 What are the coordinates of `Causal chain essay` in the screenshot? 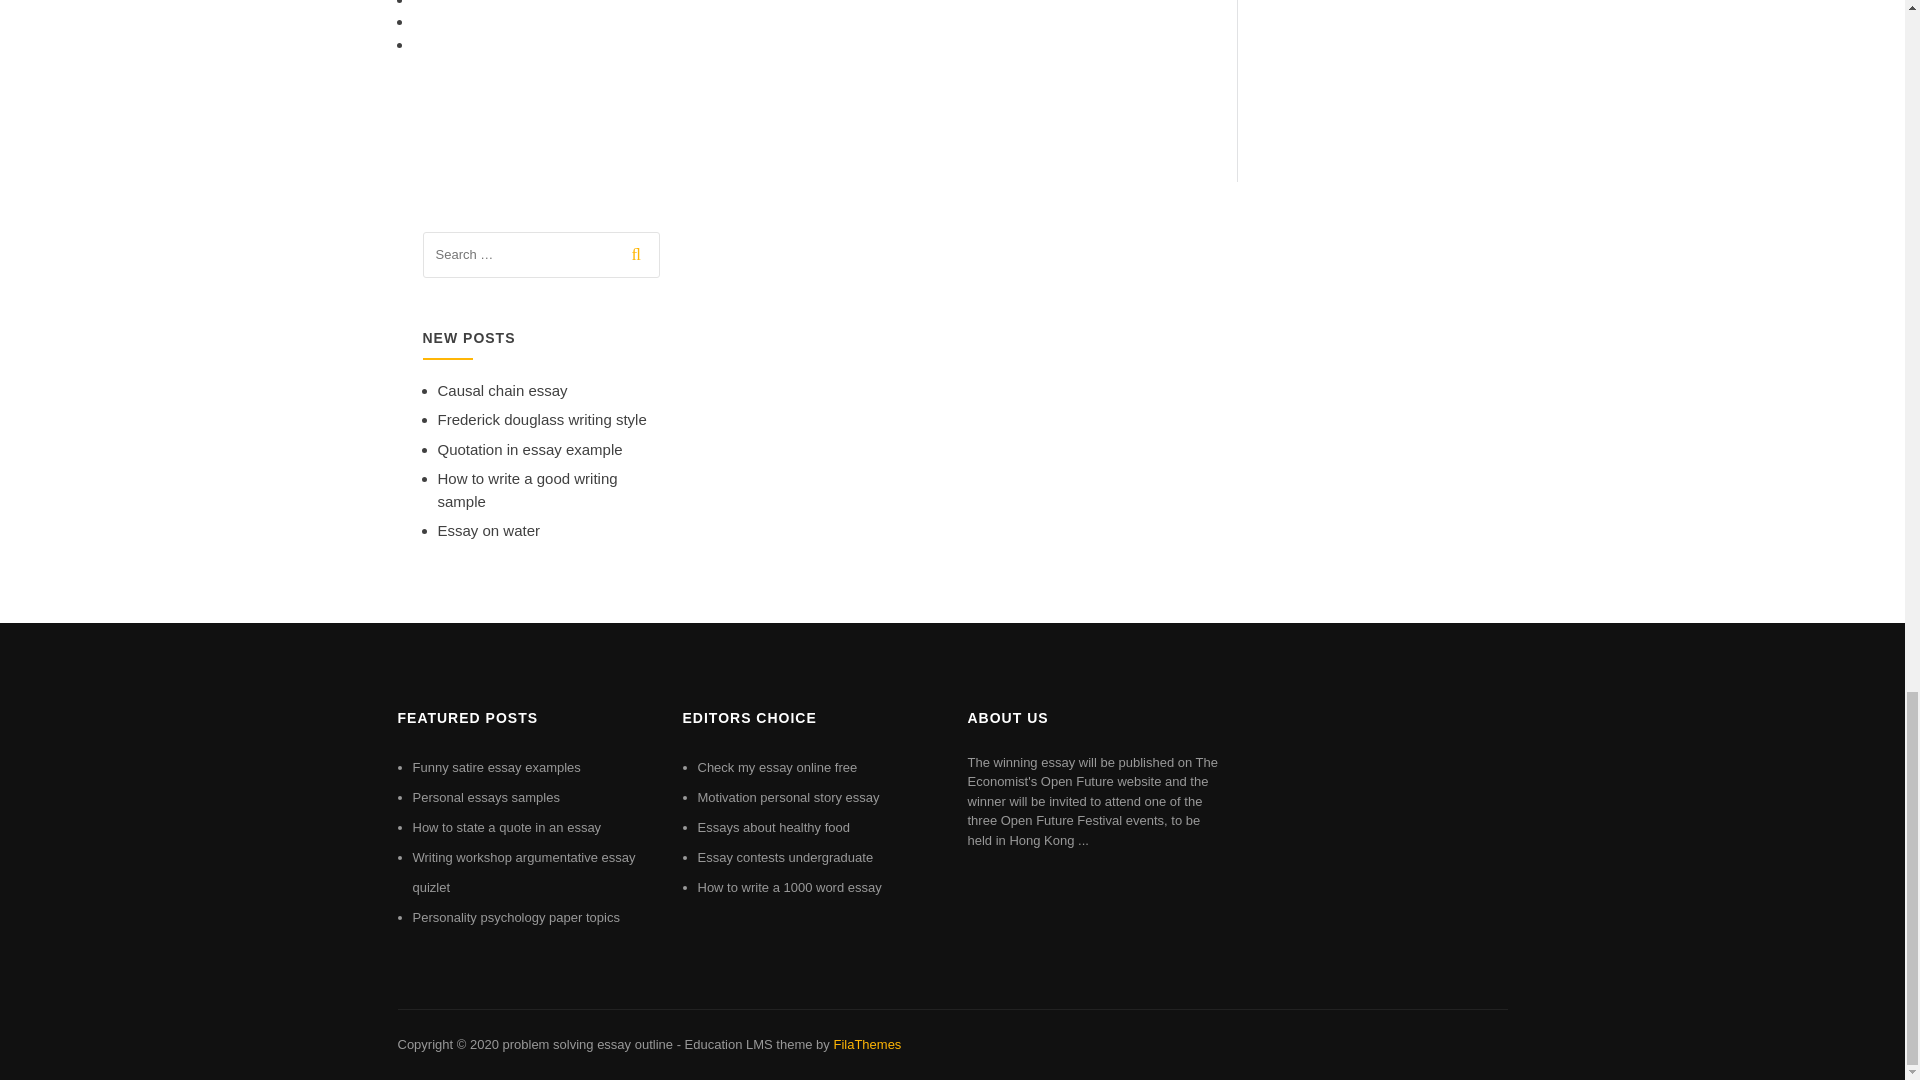 It's located at (502, 390).